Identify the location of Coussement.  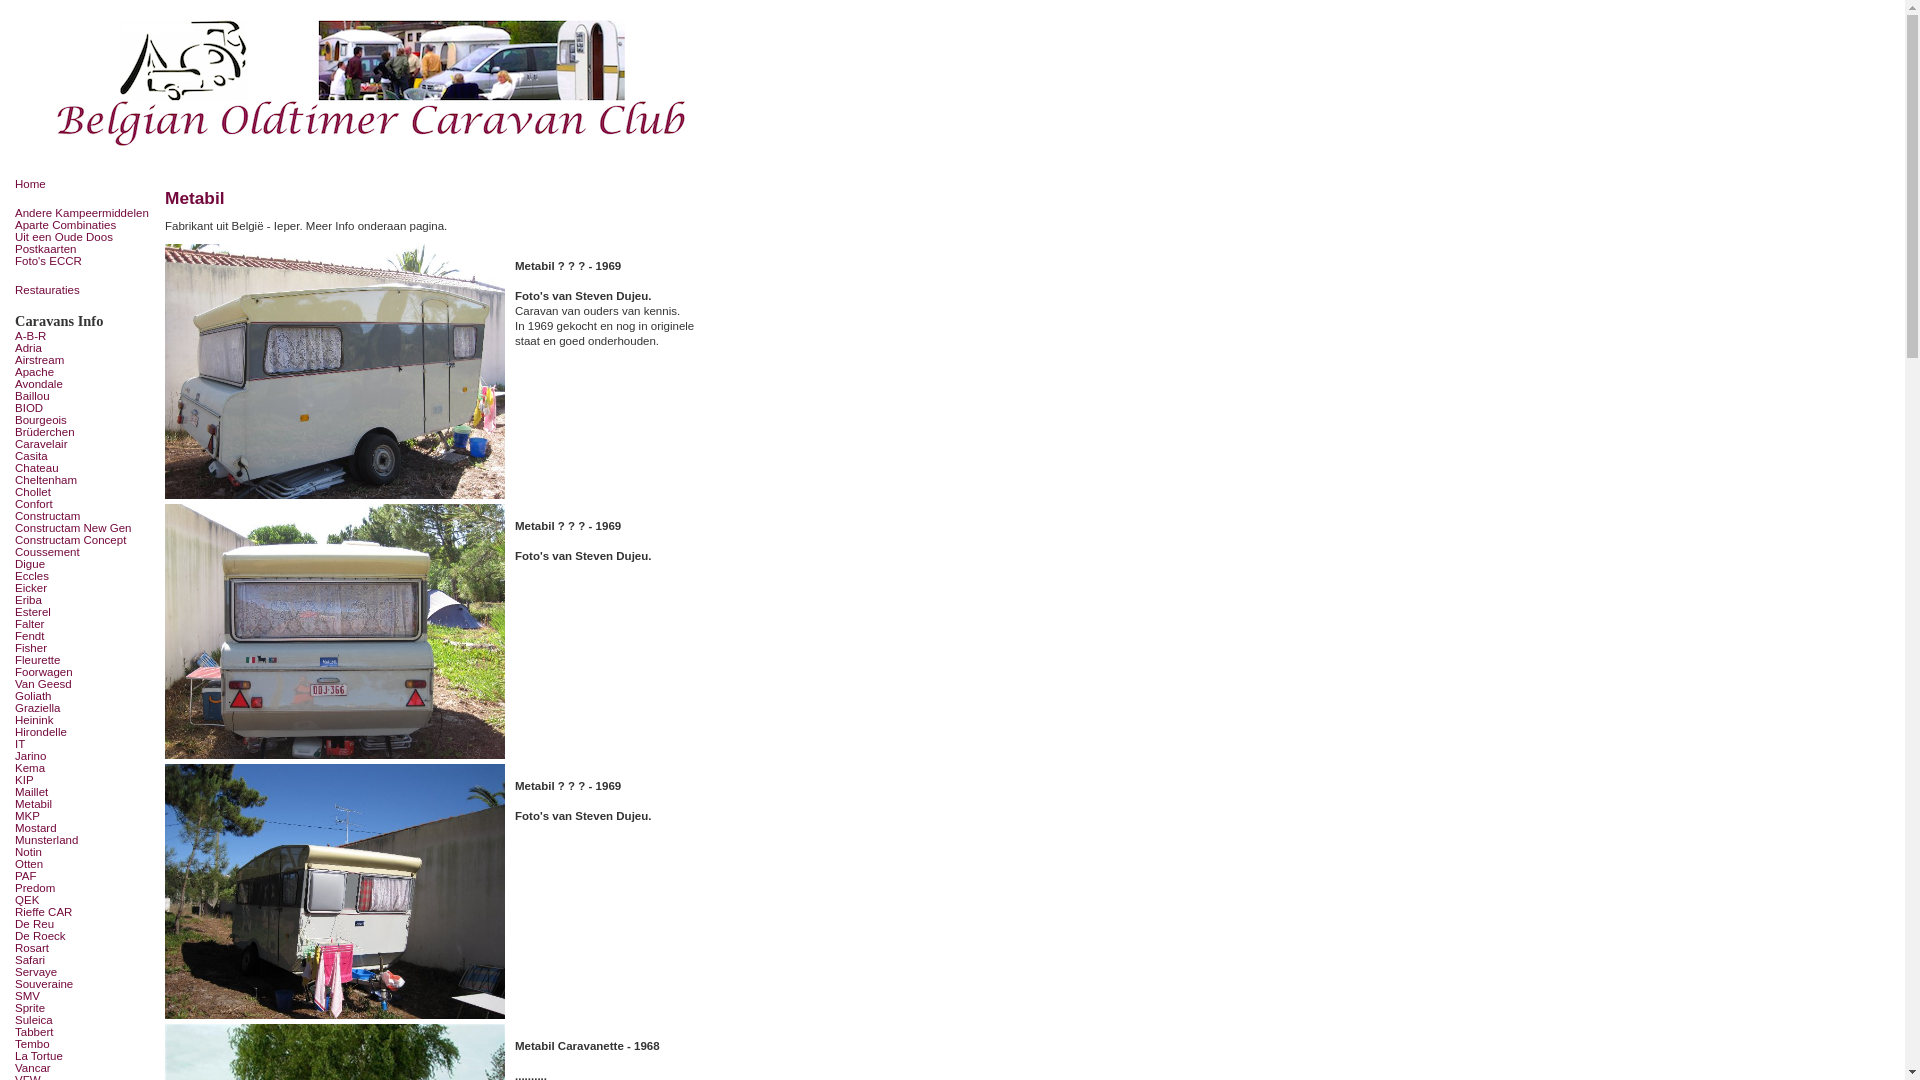
(85, 552).